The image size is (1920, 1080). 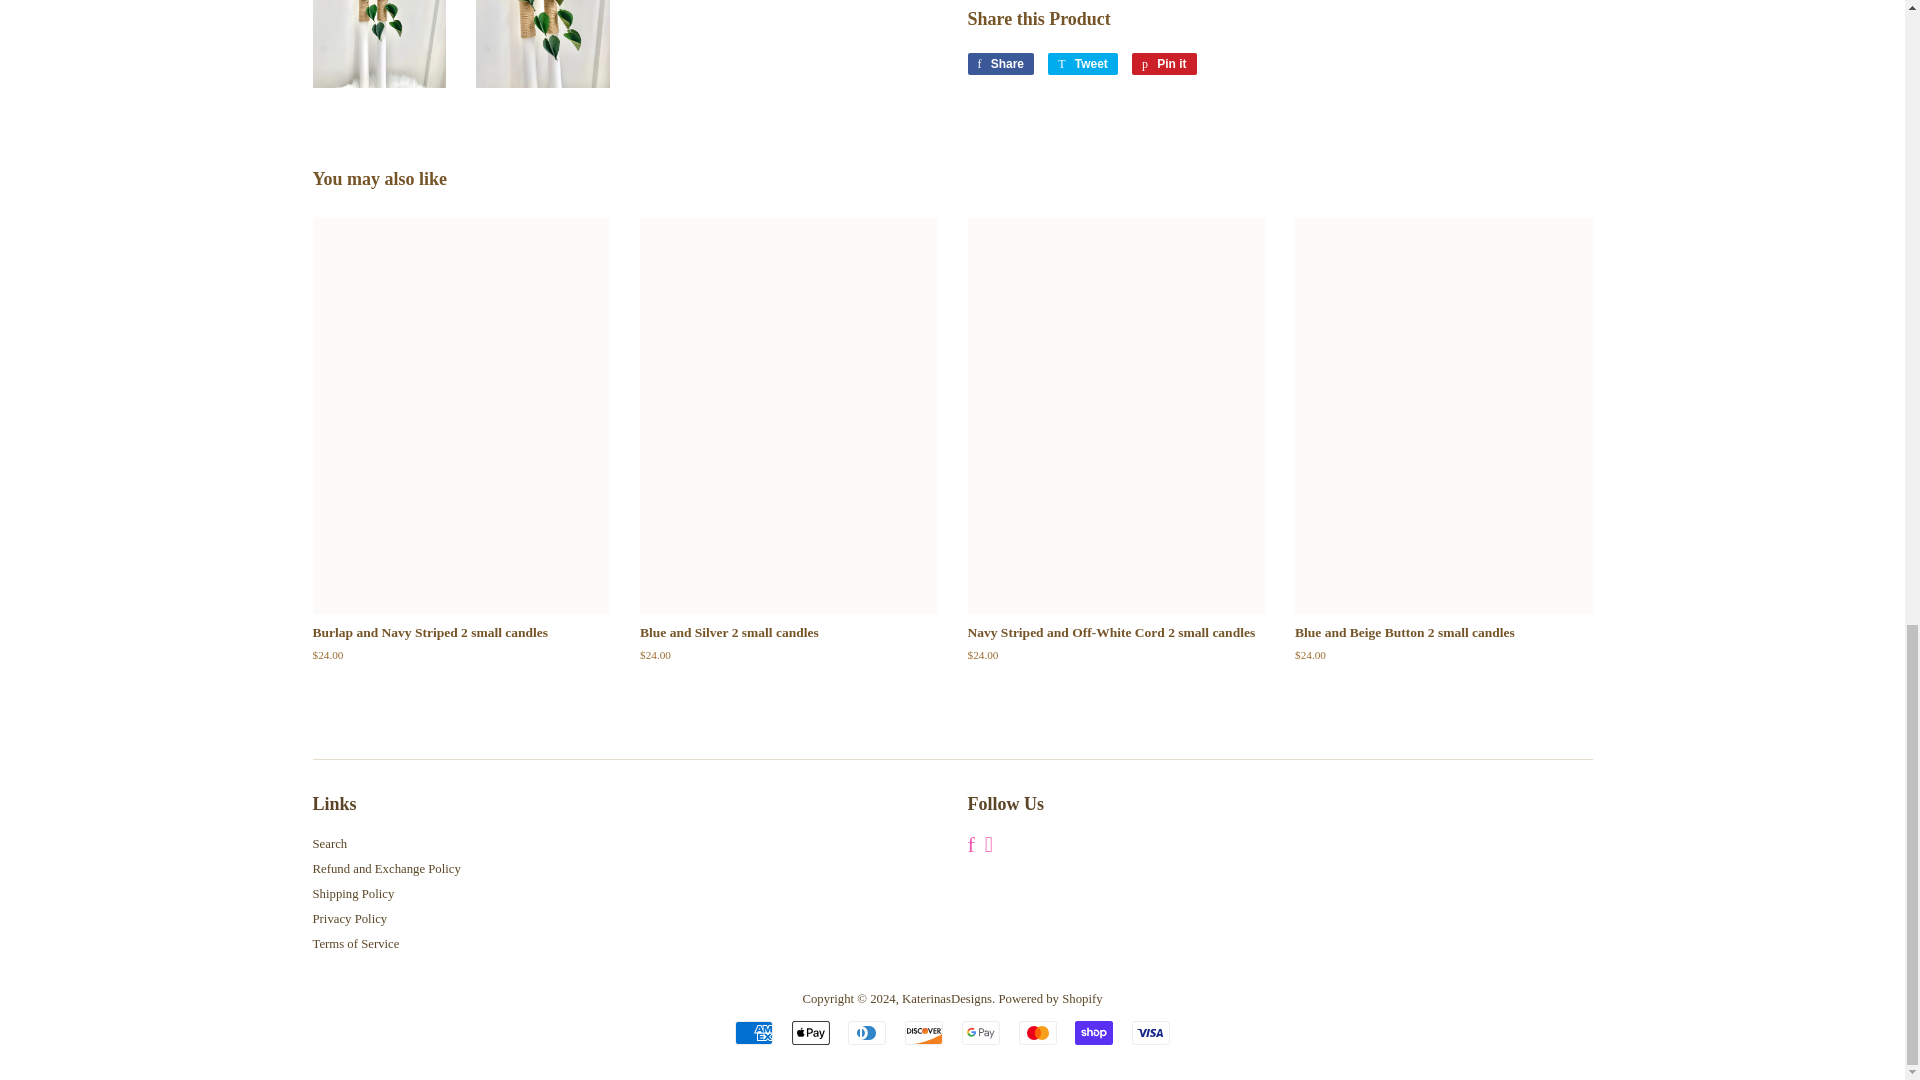 What do you see at coordinates (1150, 1032) in the screenshot?
I see `Visa` at bounding box center [1150, 1032].